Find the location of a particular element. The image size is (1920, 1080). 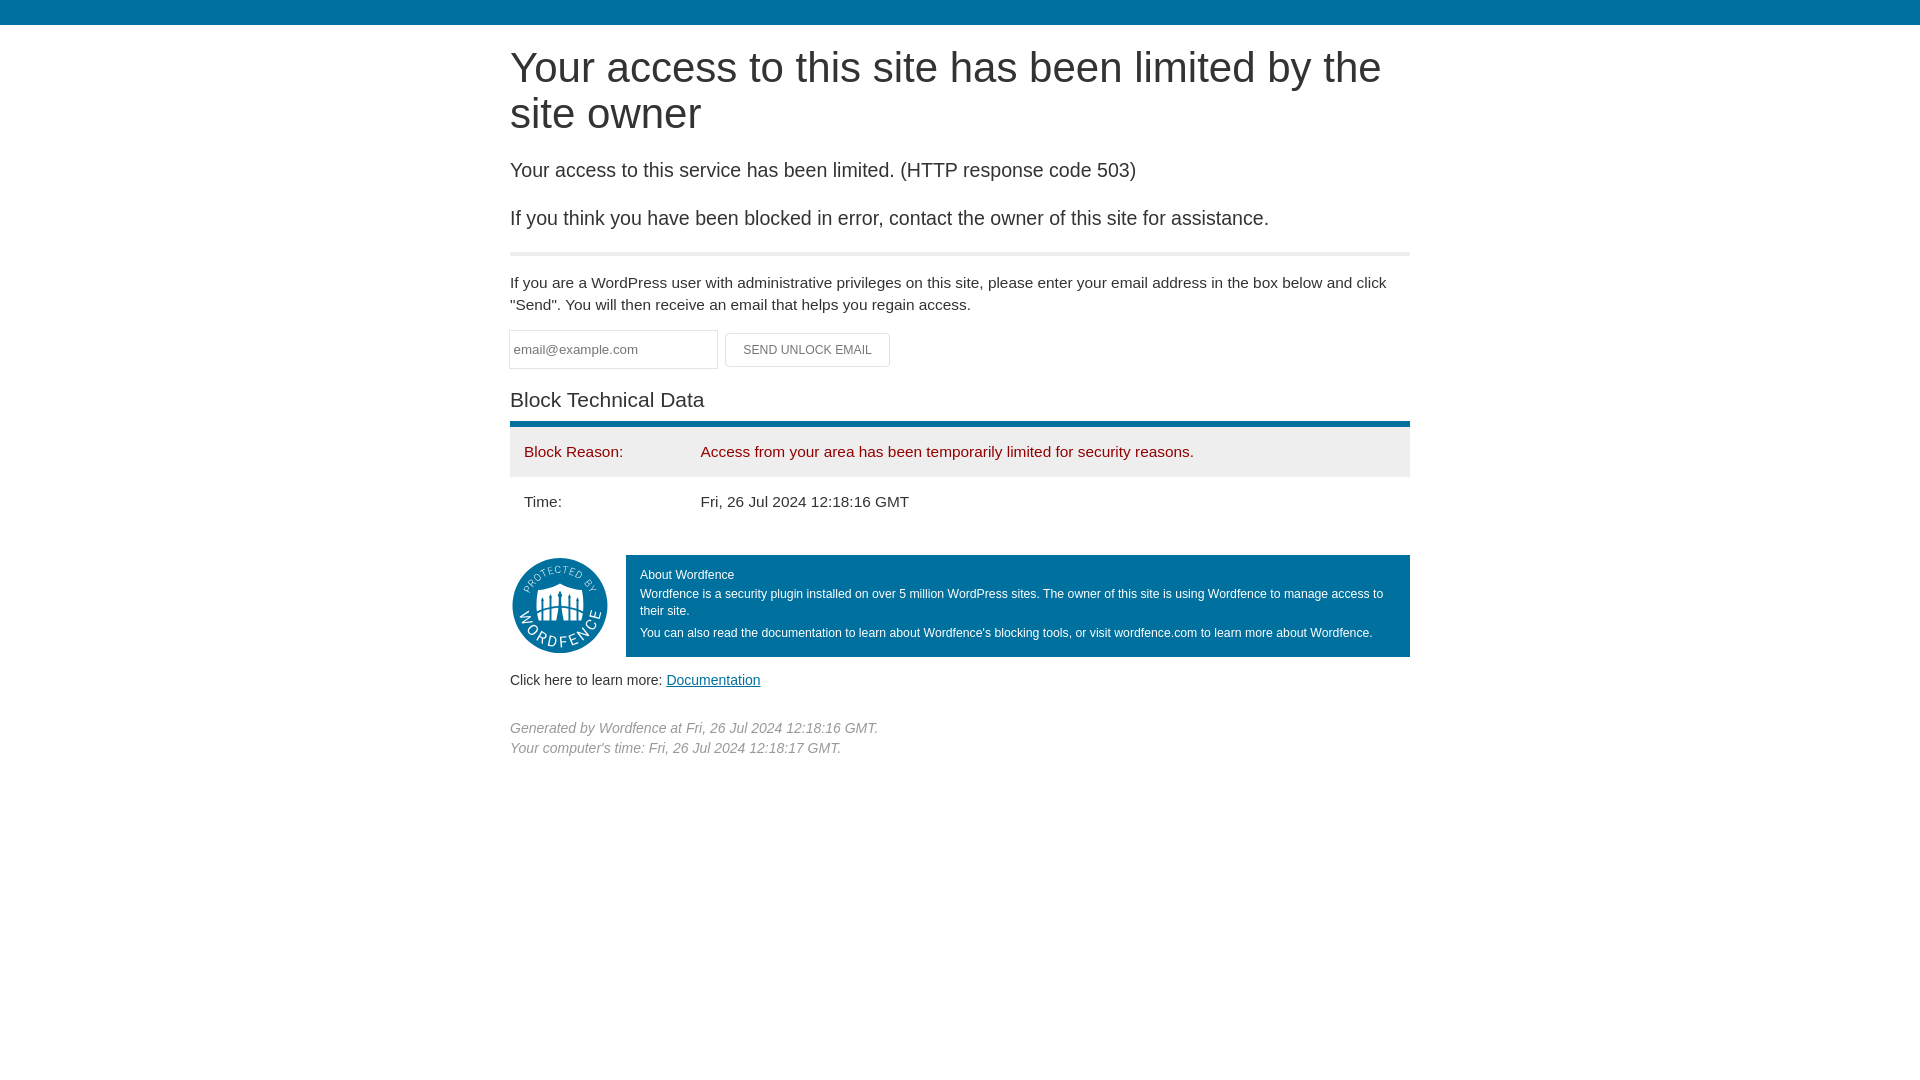

Send Unlock Email is located at coordinates (808, 350).